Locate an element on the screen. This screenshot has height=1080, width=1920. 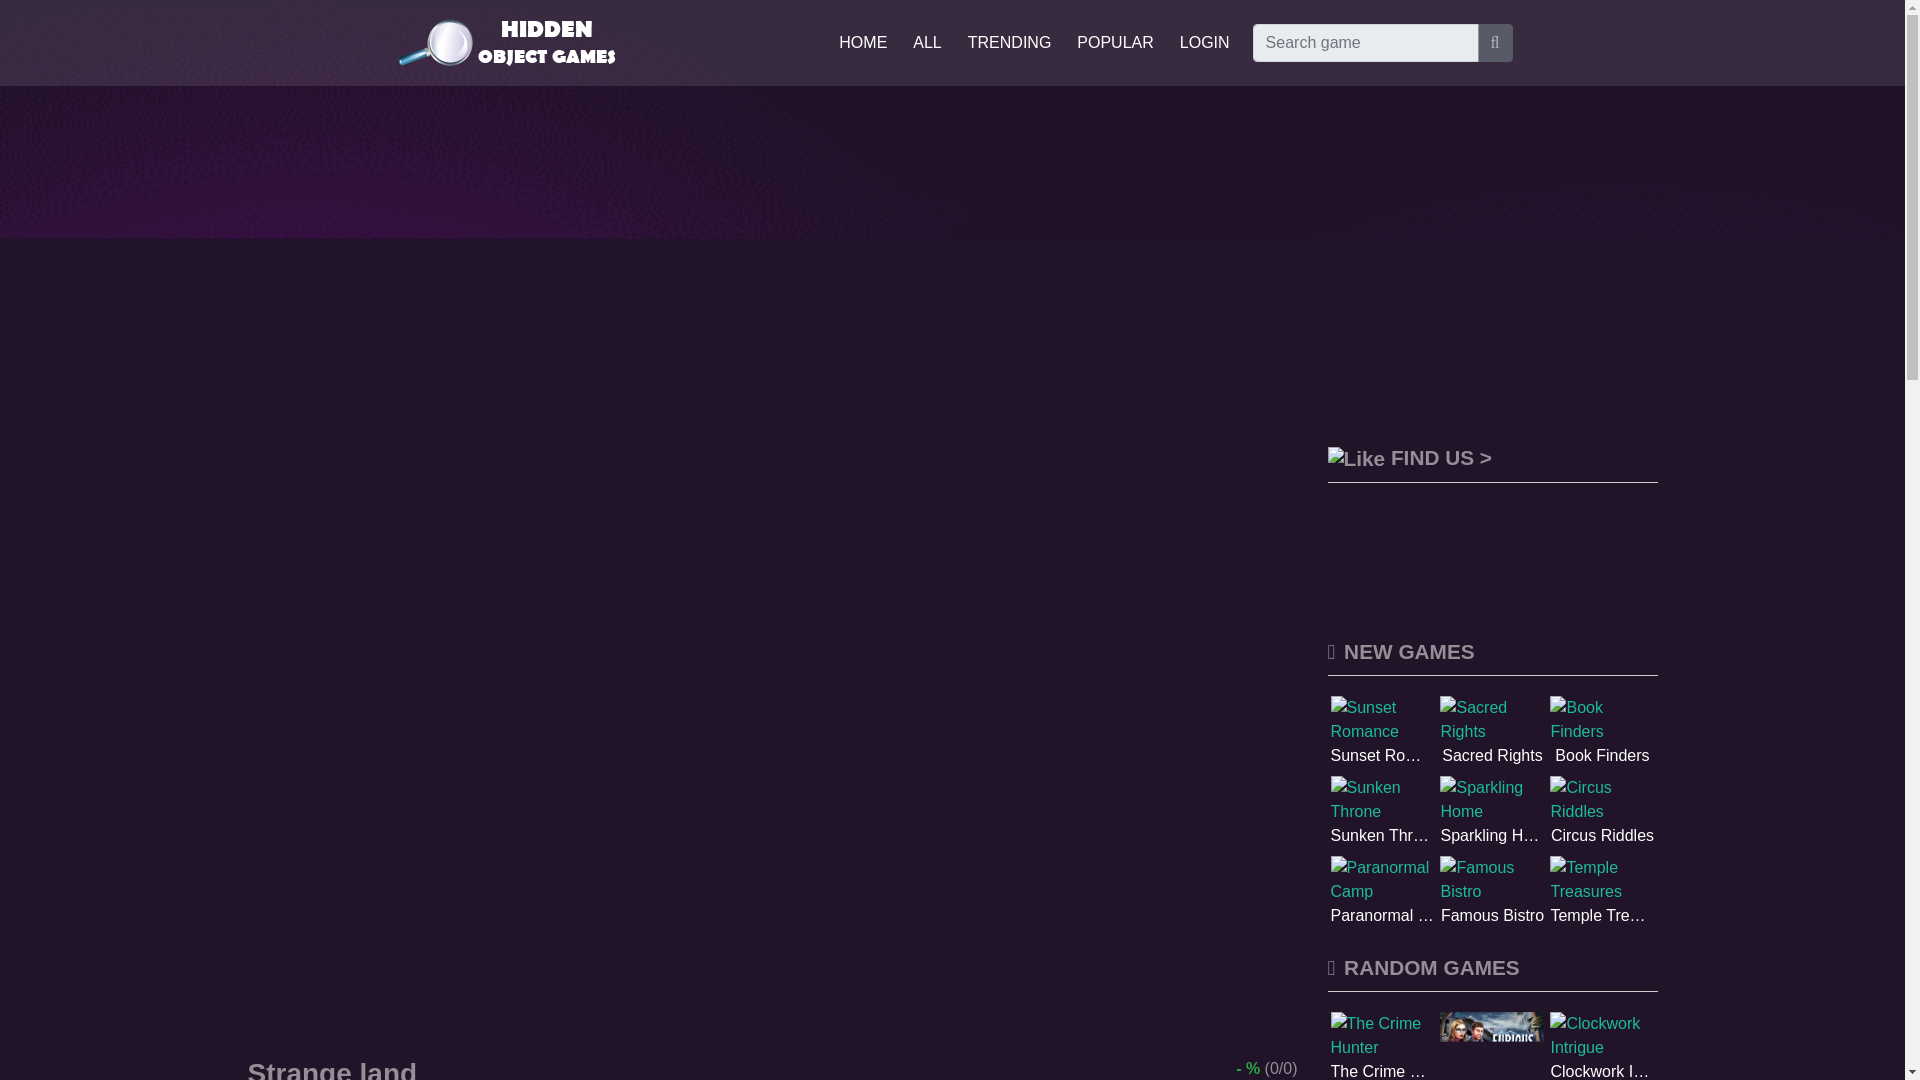
Book Finders is located at coordinates (1601, 731).